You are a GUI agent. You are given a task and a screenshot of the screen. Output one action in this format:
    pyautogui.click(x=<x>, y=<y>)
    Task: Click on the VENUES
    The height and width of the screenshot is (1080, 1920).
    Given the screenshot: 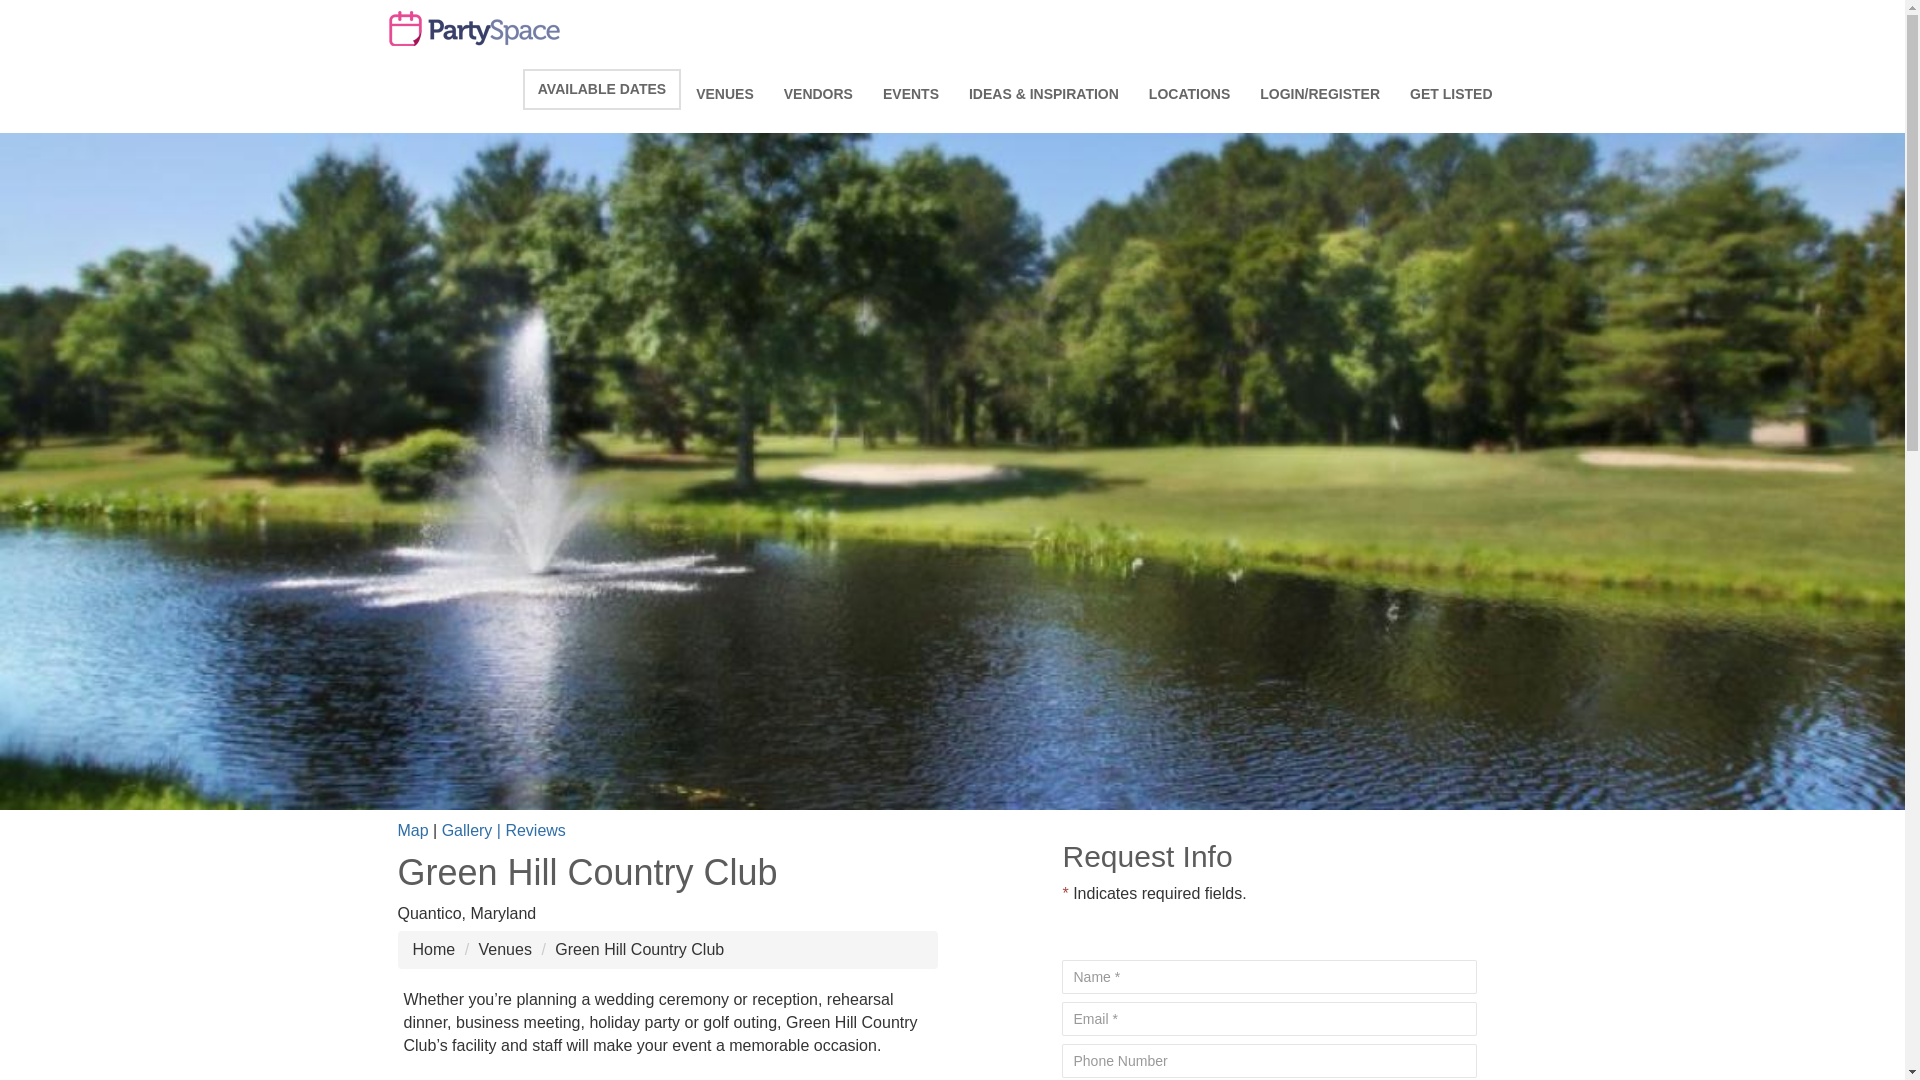 What is the action you would take?
    pyautogui.click(x=725, y=94)
    